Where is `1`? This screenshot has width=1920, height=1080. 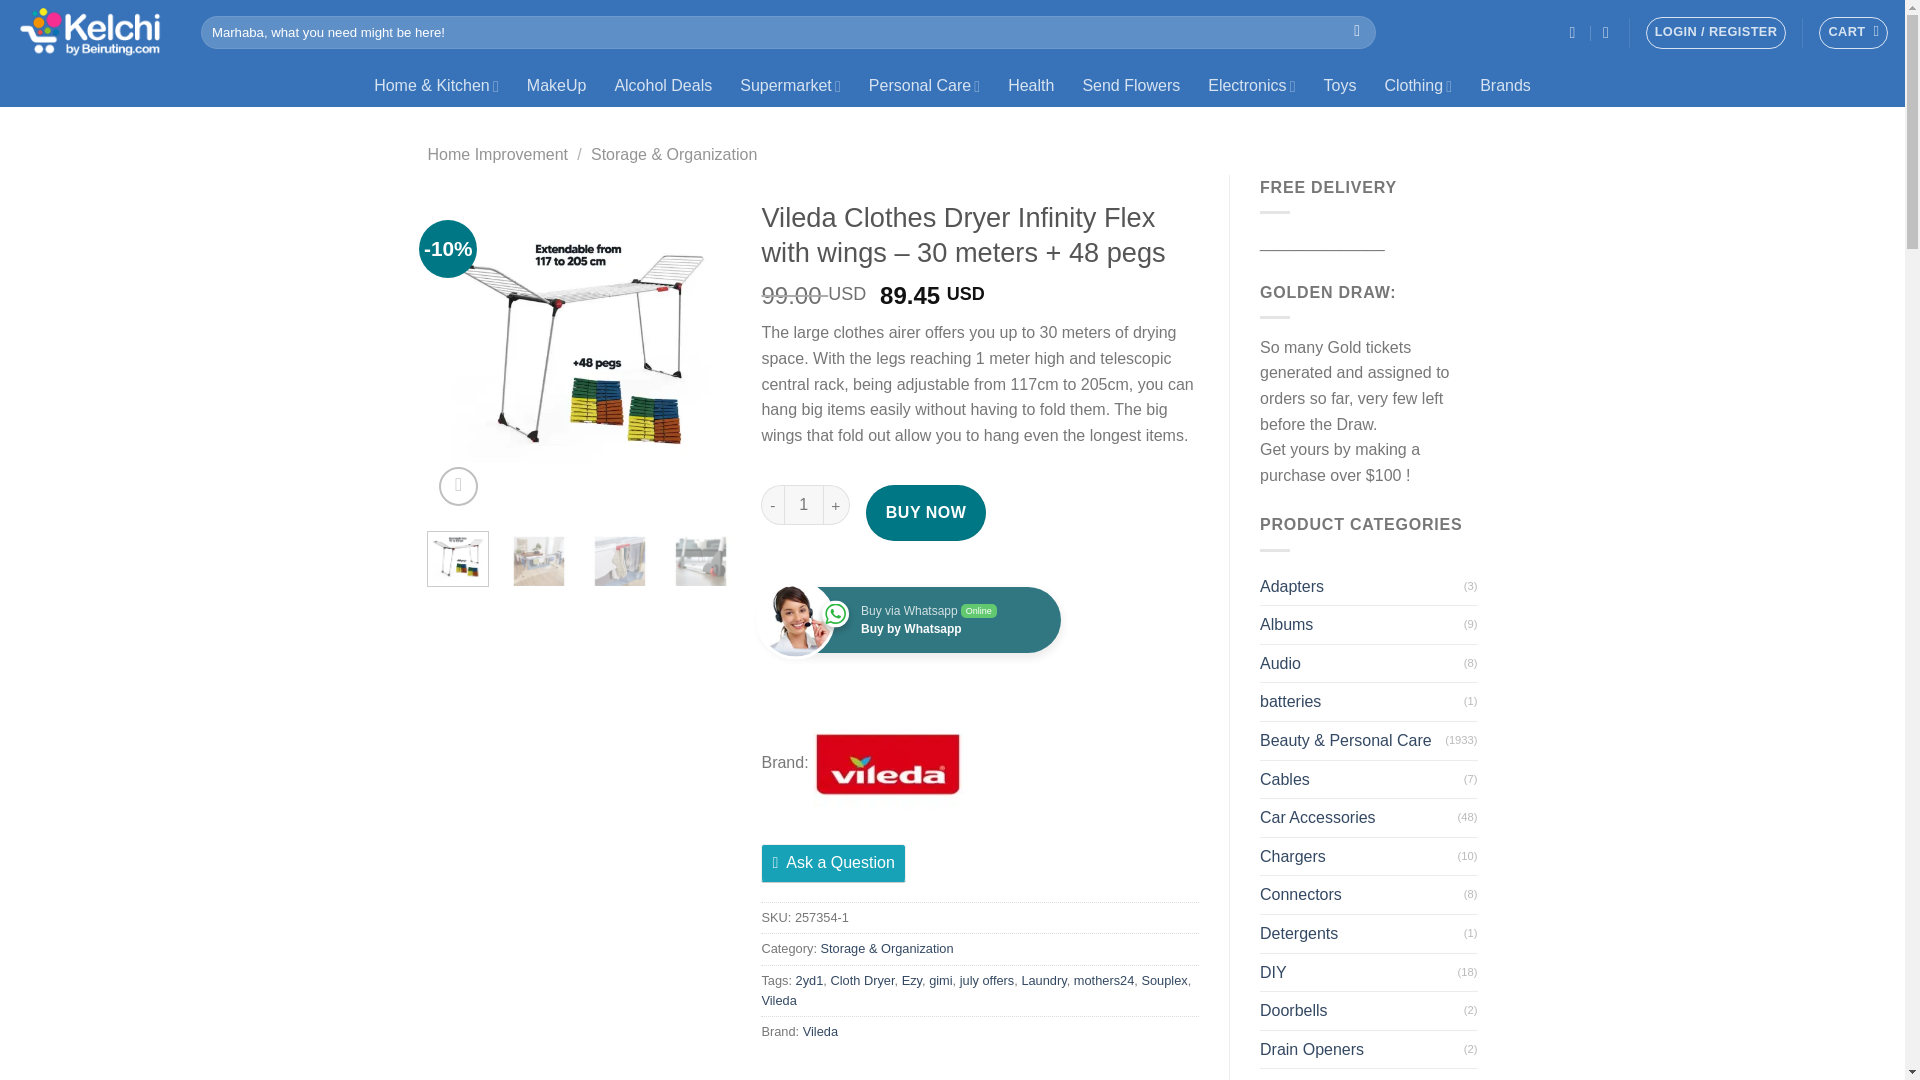
1 is located at coordinates (803, 504).